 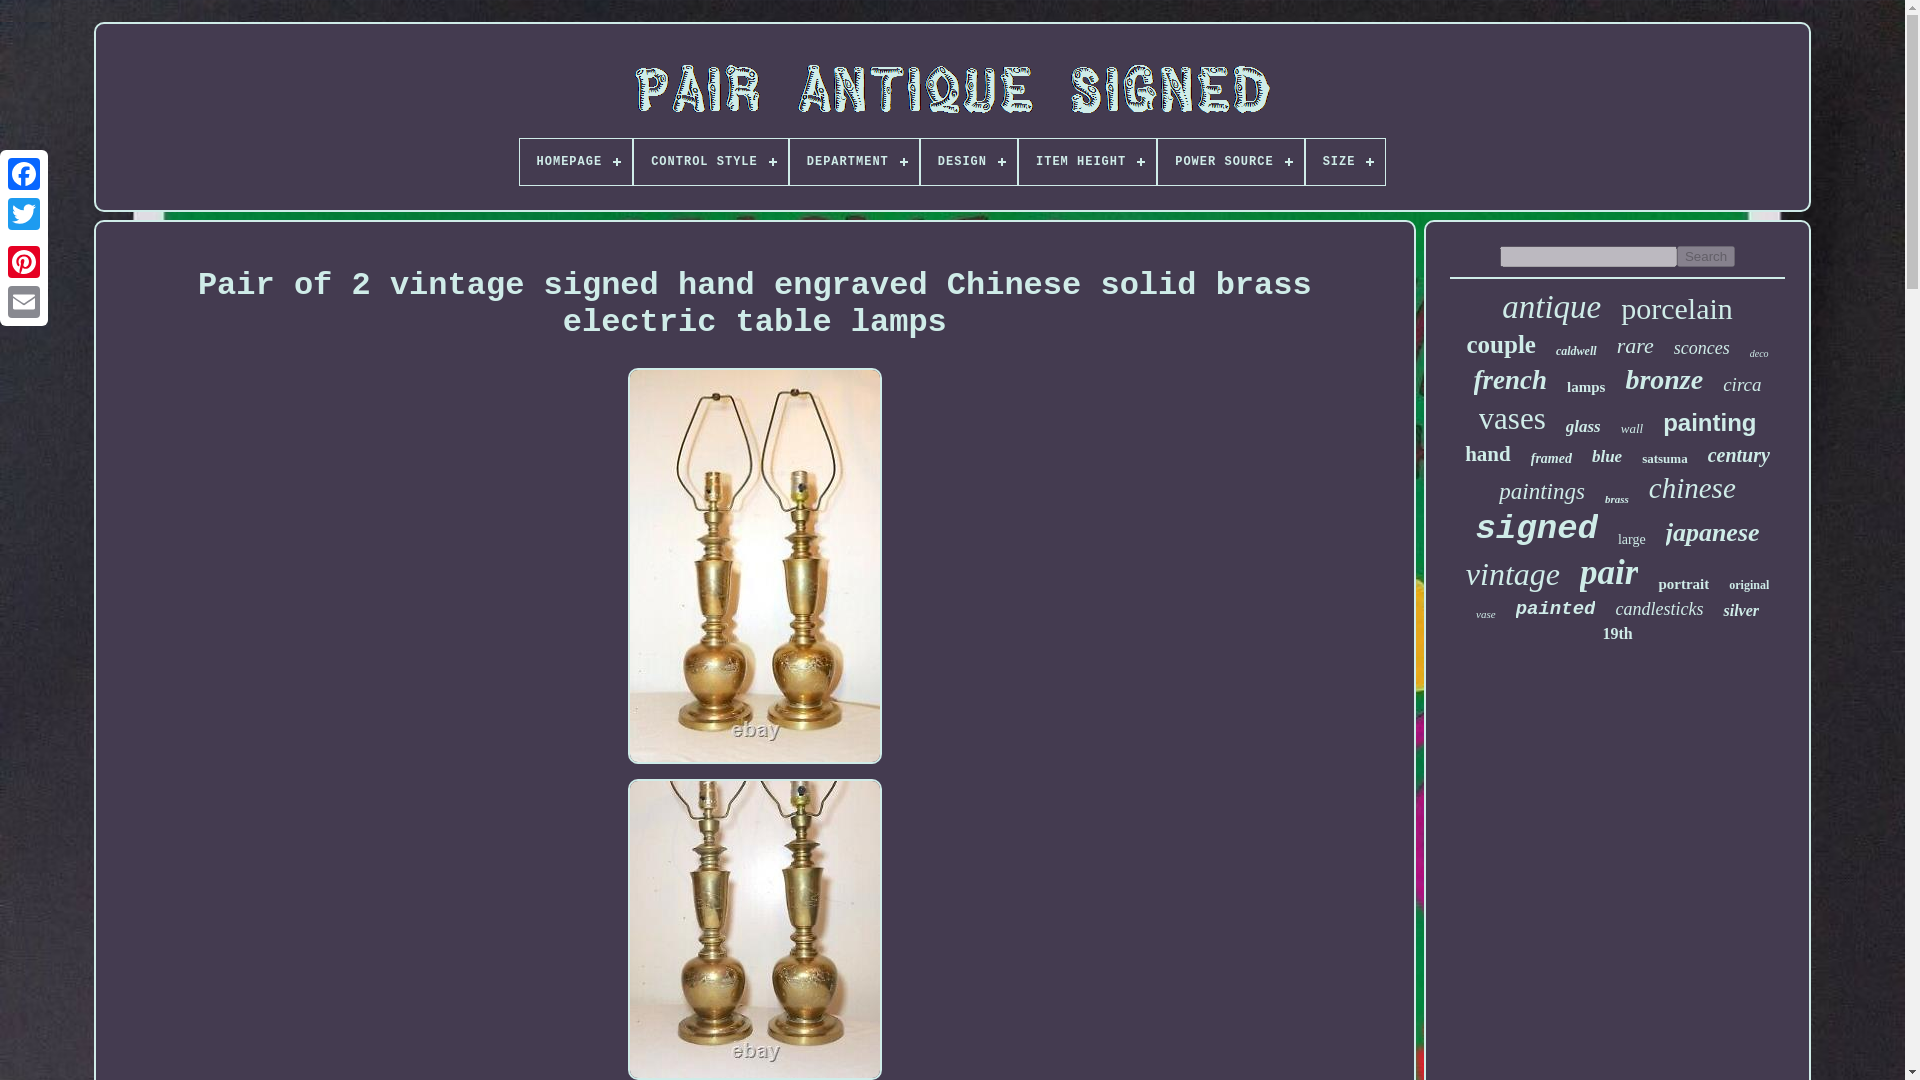 I want to click on DEPARTMENT, so click(x=854, y=162).